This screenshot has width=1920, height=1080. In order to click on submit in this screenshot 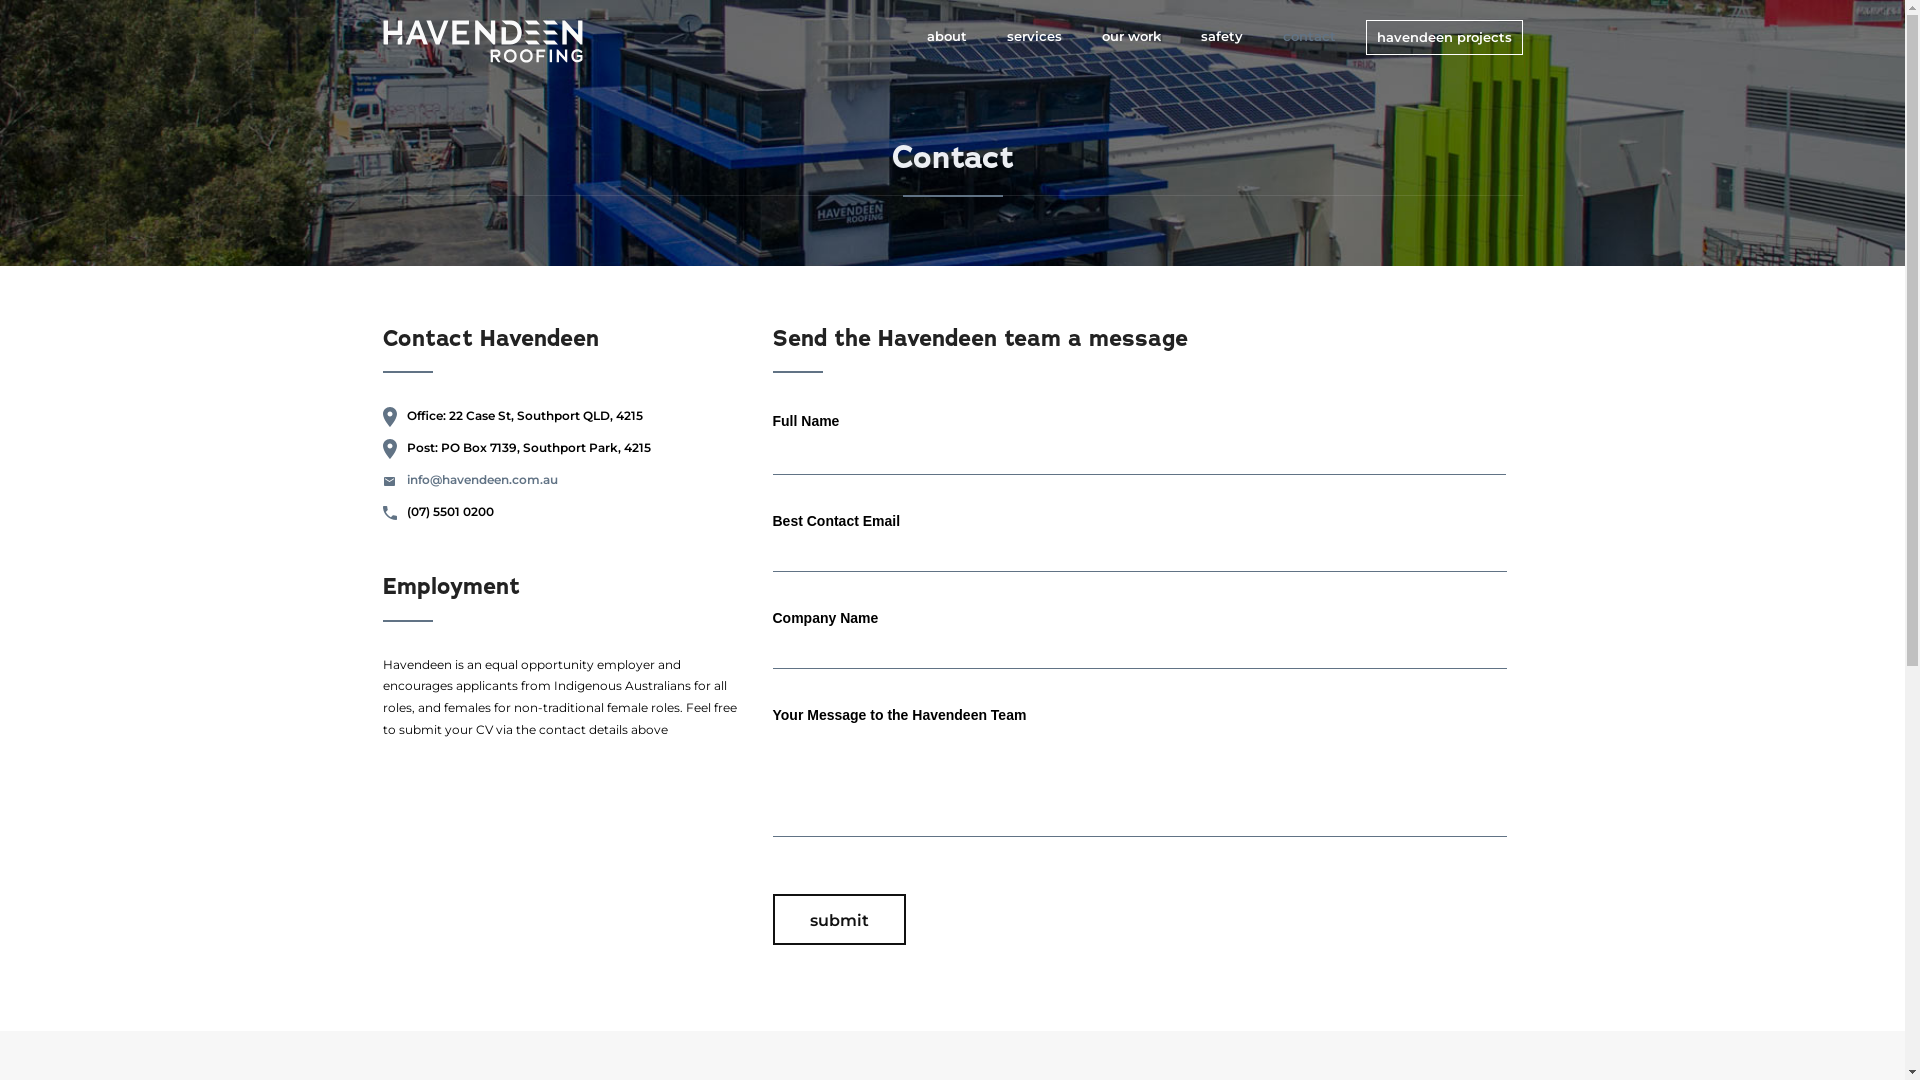, I will do `click(838, 919)`.